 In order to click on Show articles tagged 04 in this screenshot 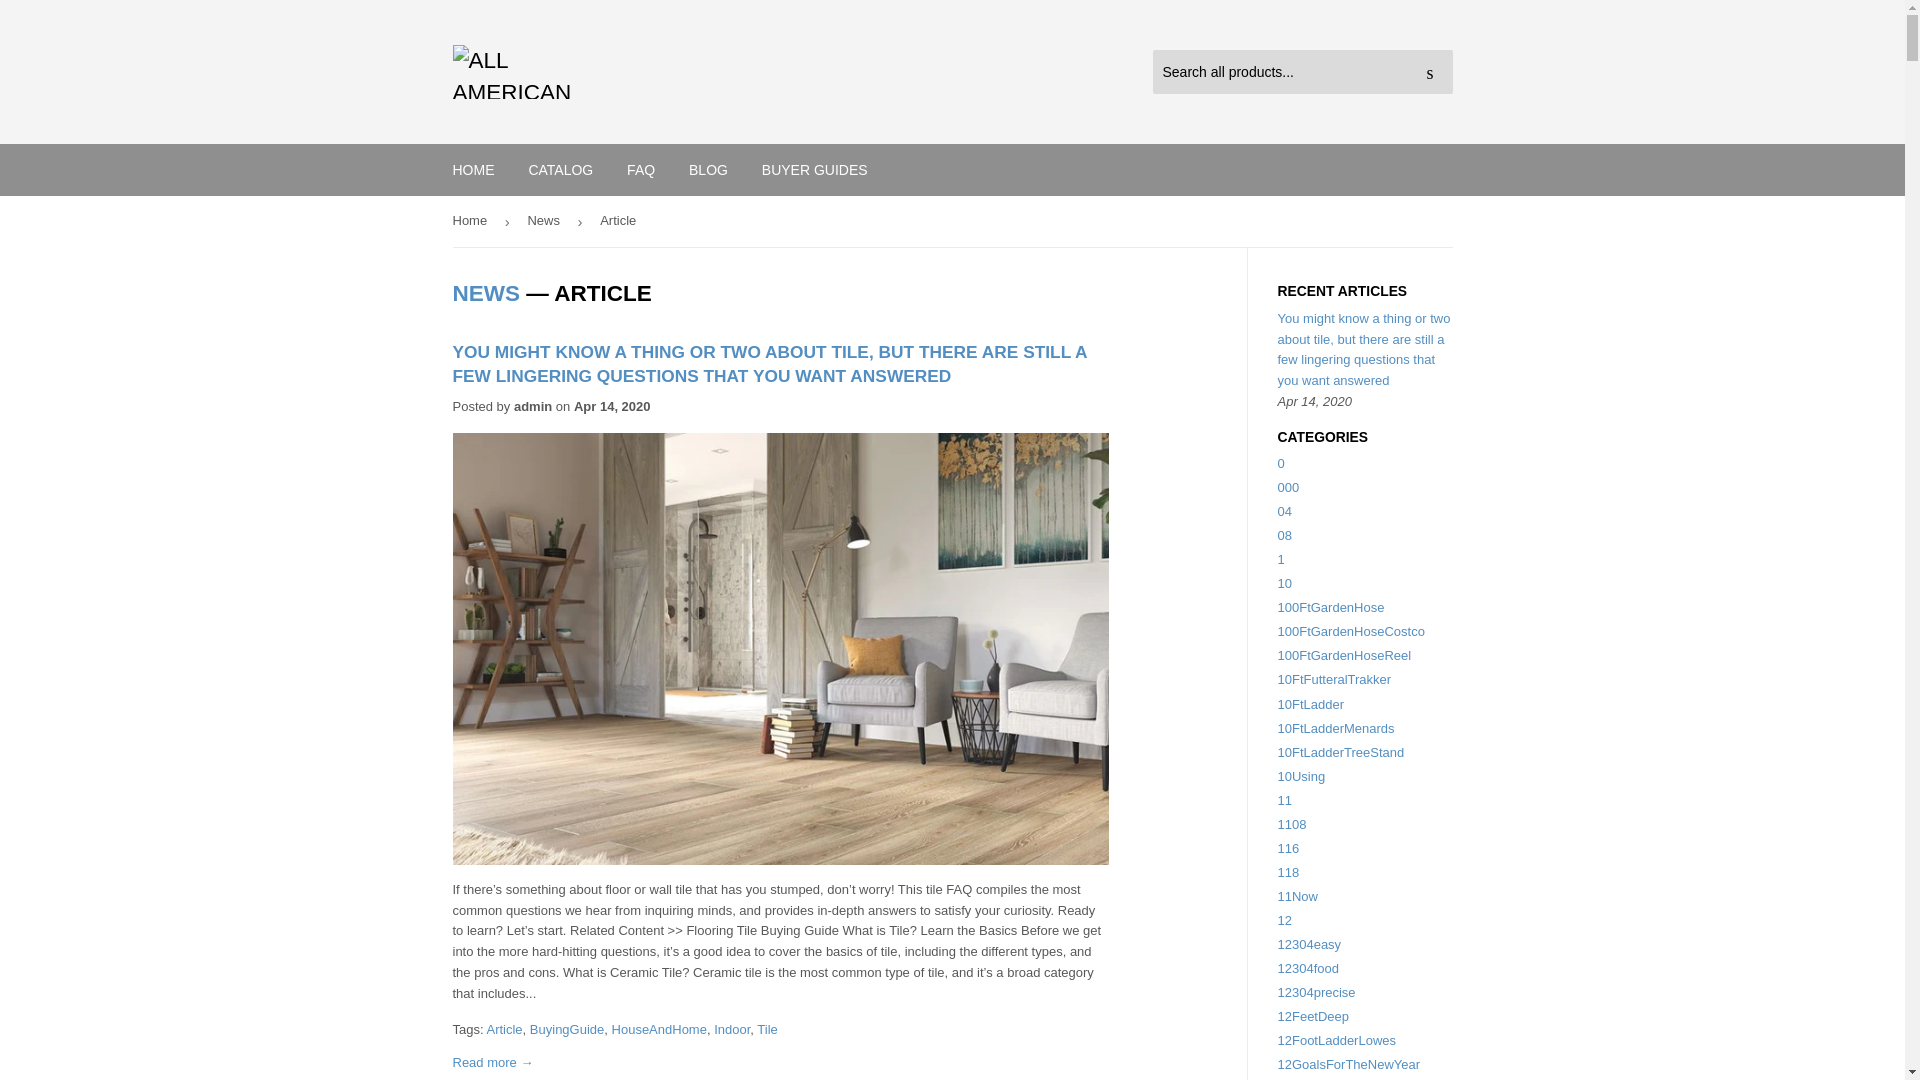, I will do `click(1285, 512)`.